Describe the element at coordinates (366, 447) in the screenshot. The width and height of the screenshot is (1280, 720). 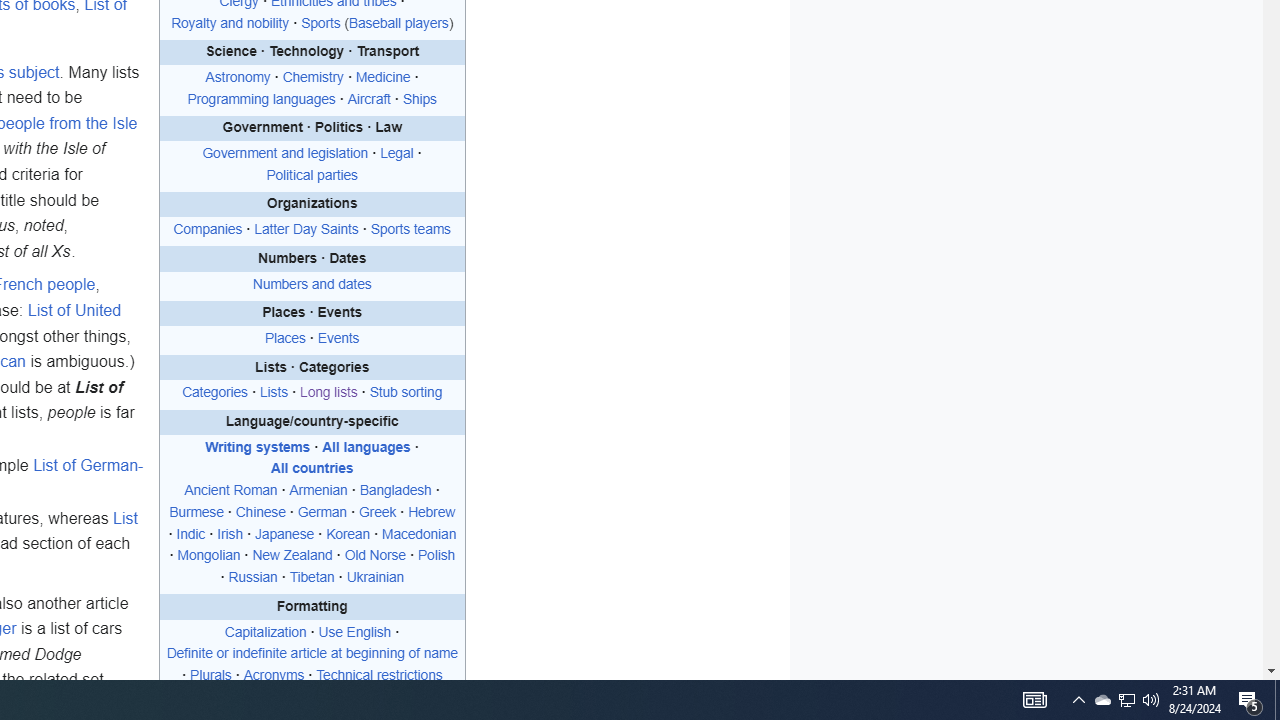
I see `All languages` at that location.